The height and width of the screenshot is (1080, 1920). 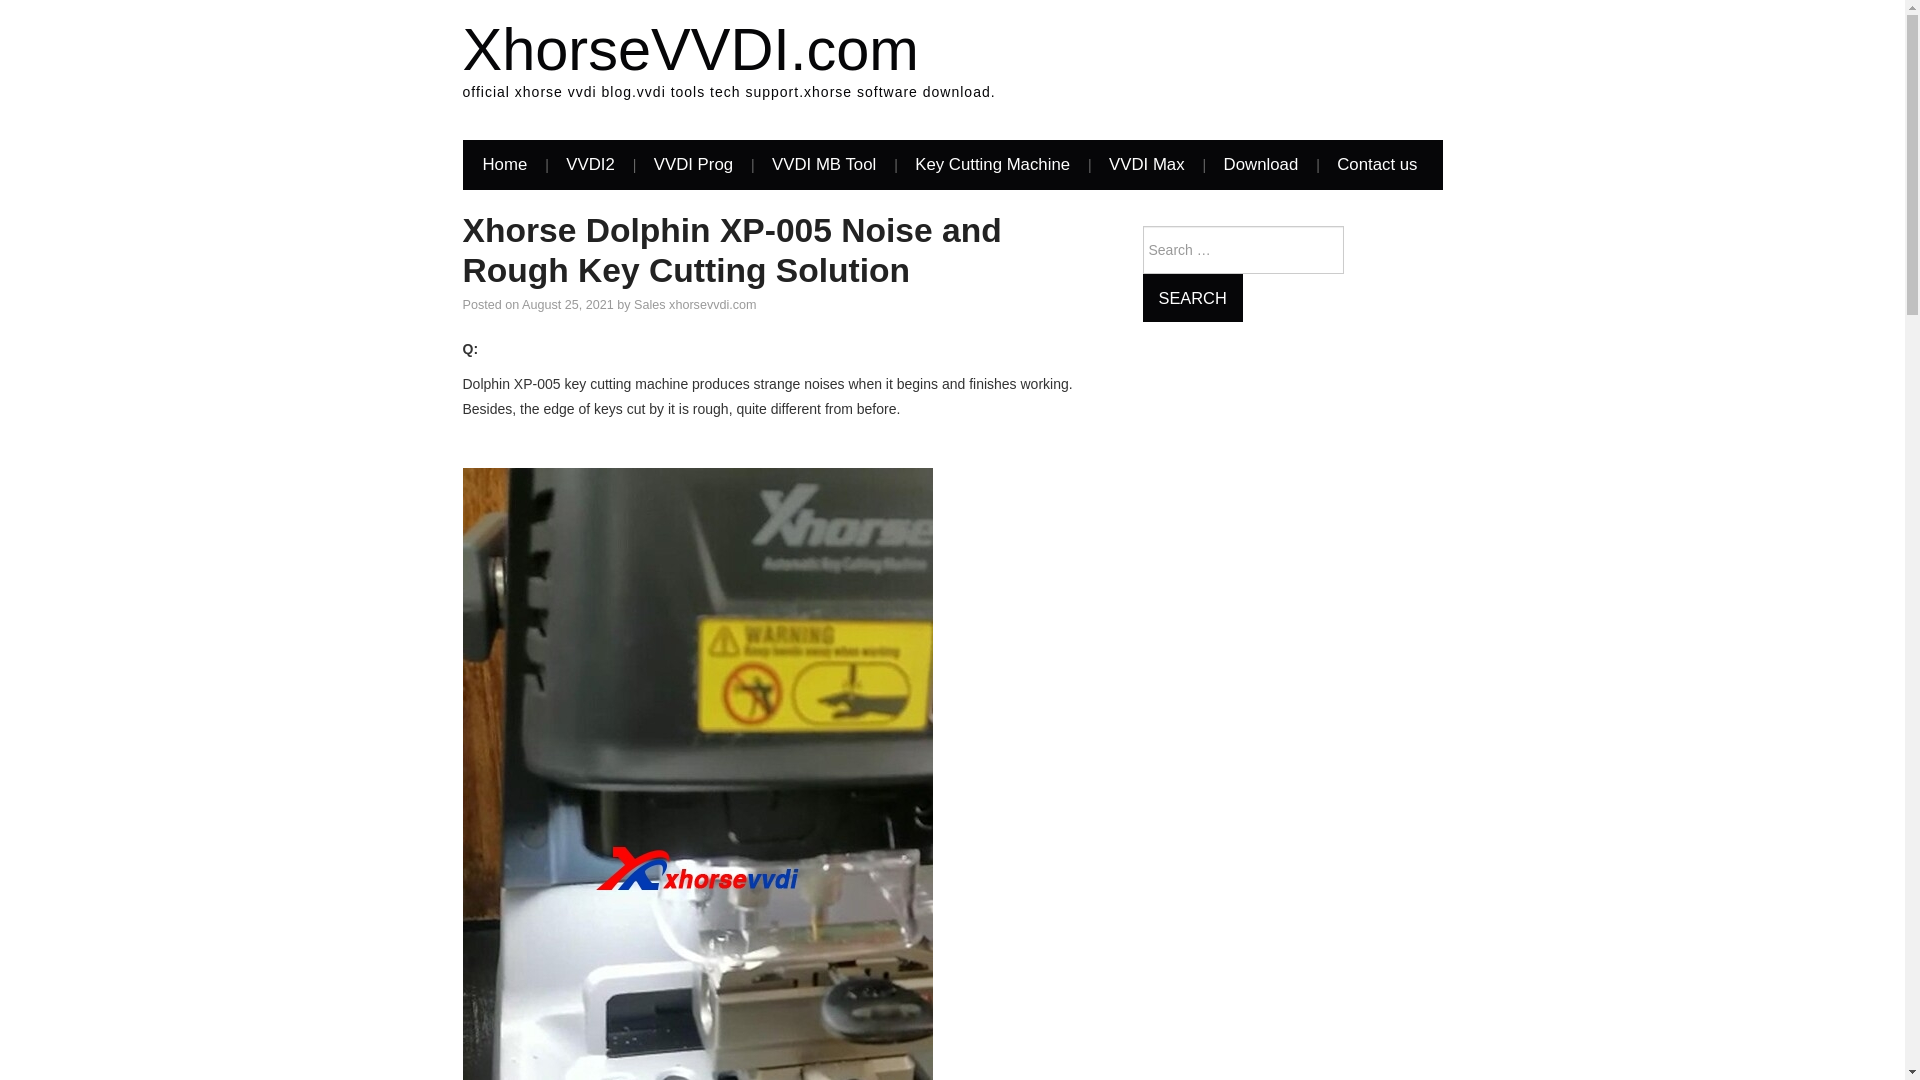 I want to click on VVDI MB Tool, so click(x=824, y=165).